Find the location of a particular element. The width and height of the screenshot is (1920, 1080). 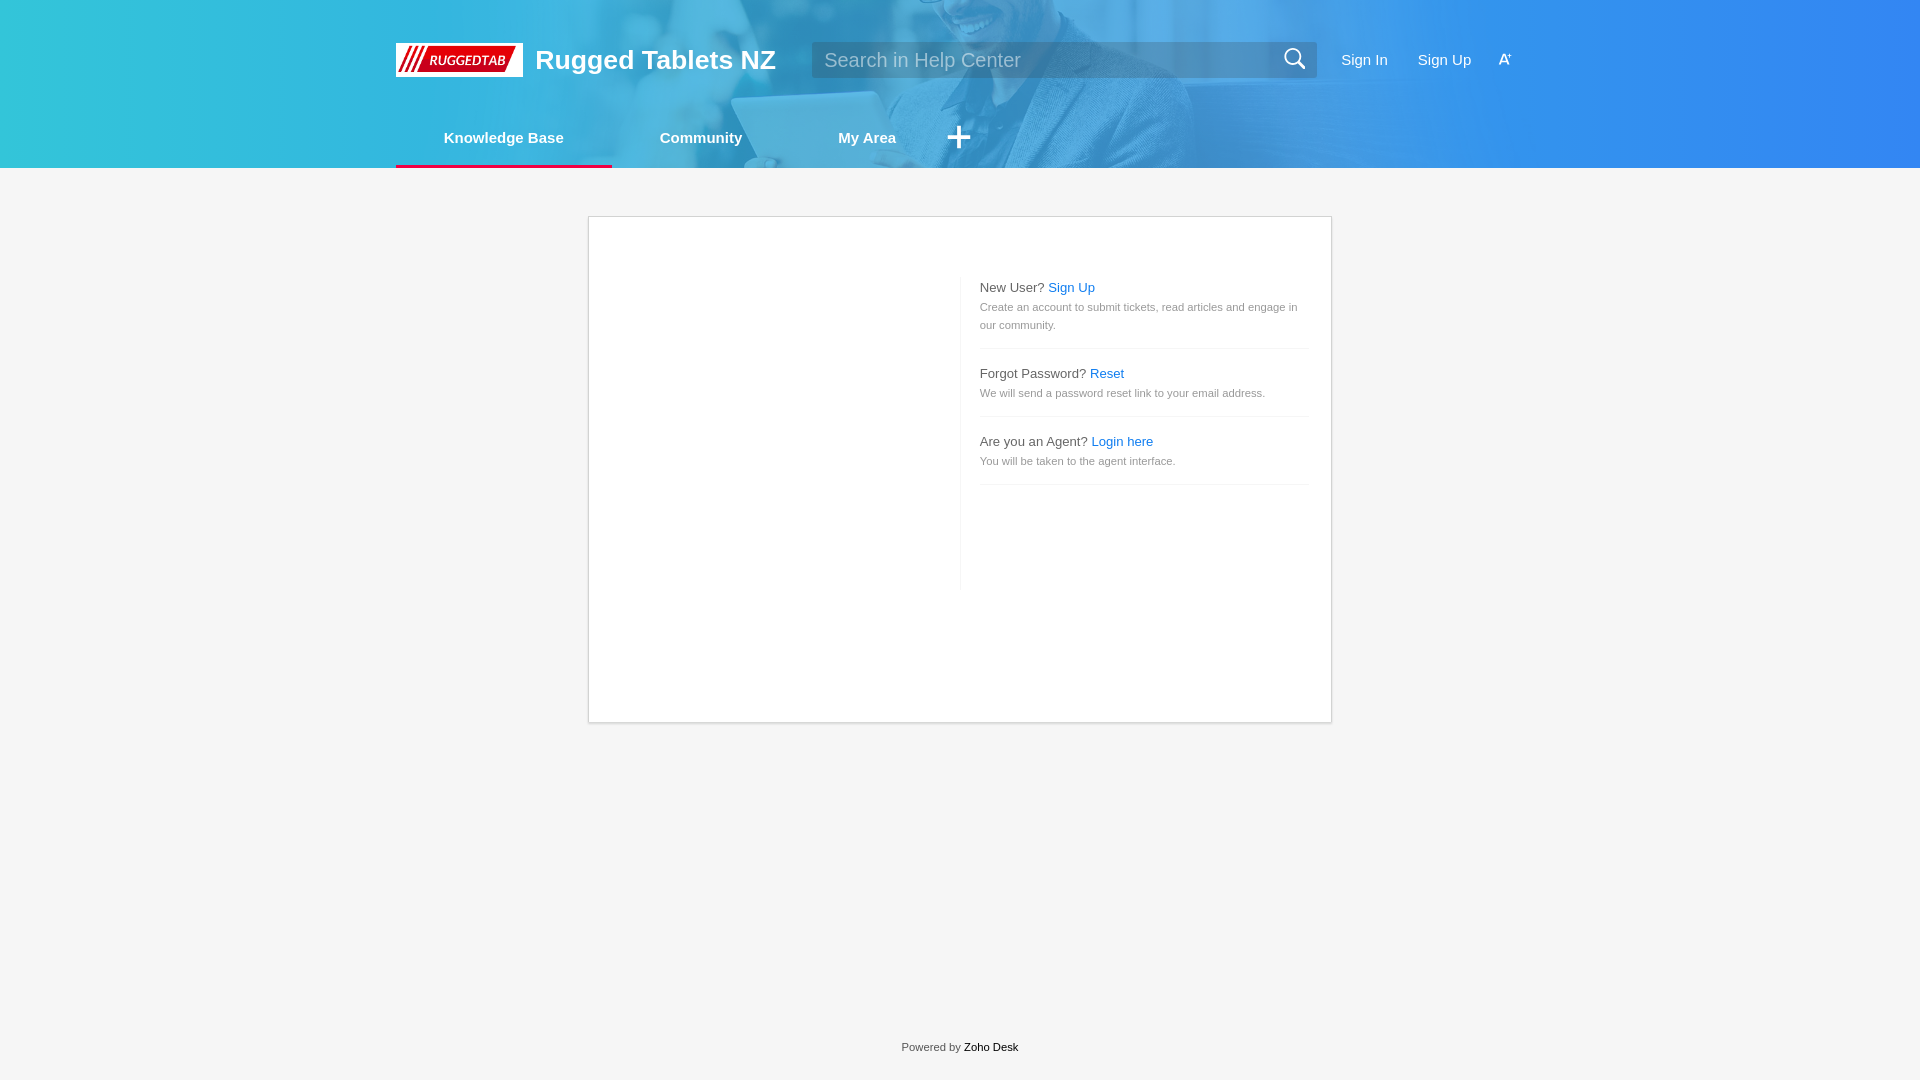

Knowledge Base is located at coordinates (504, 136).